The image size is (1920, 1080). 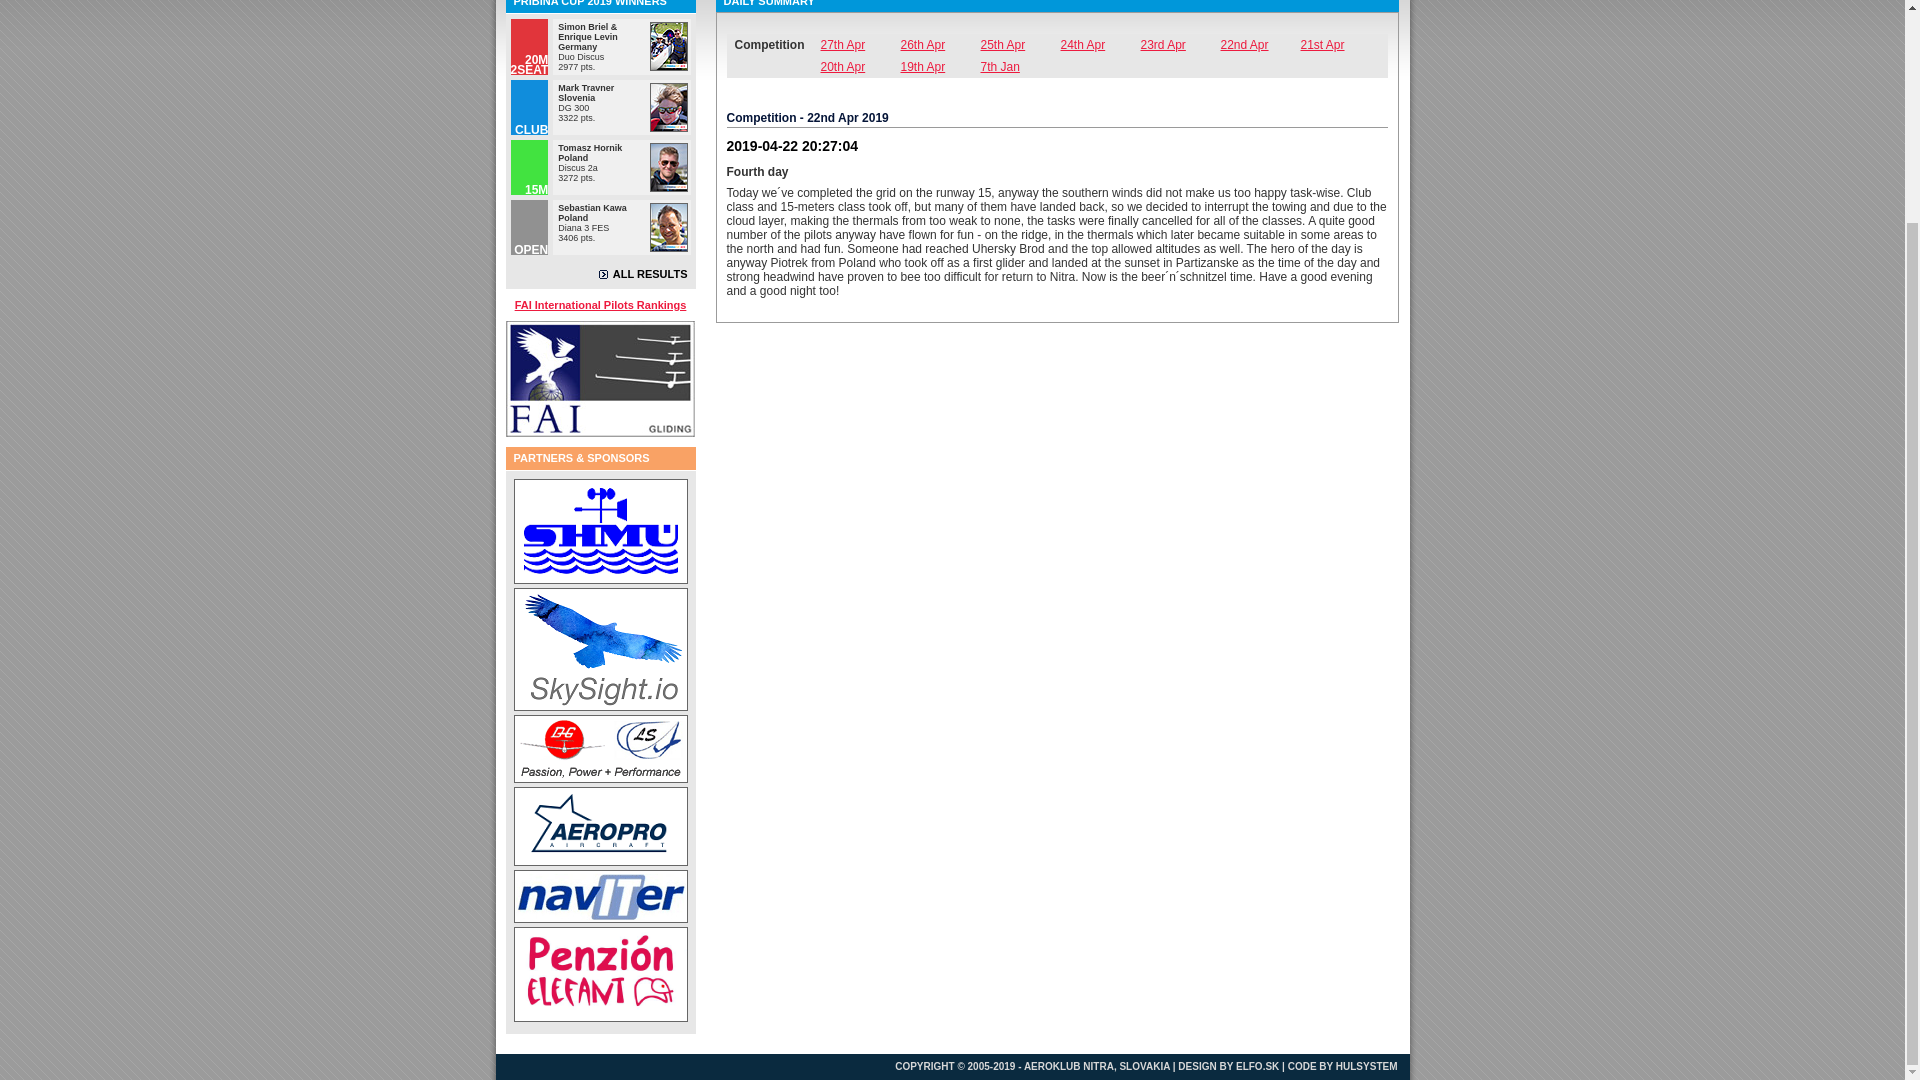 I want to click on www.penzionelefant.sk, so click(x=600, y=974).